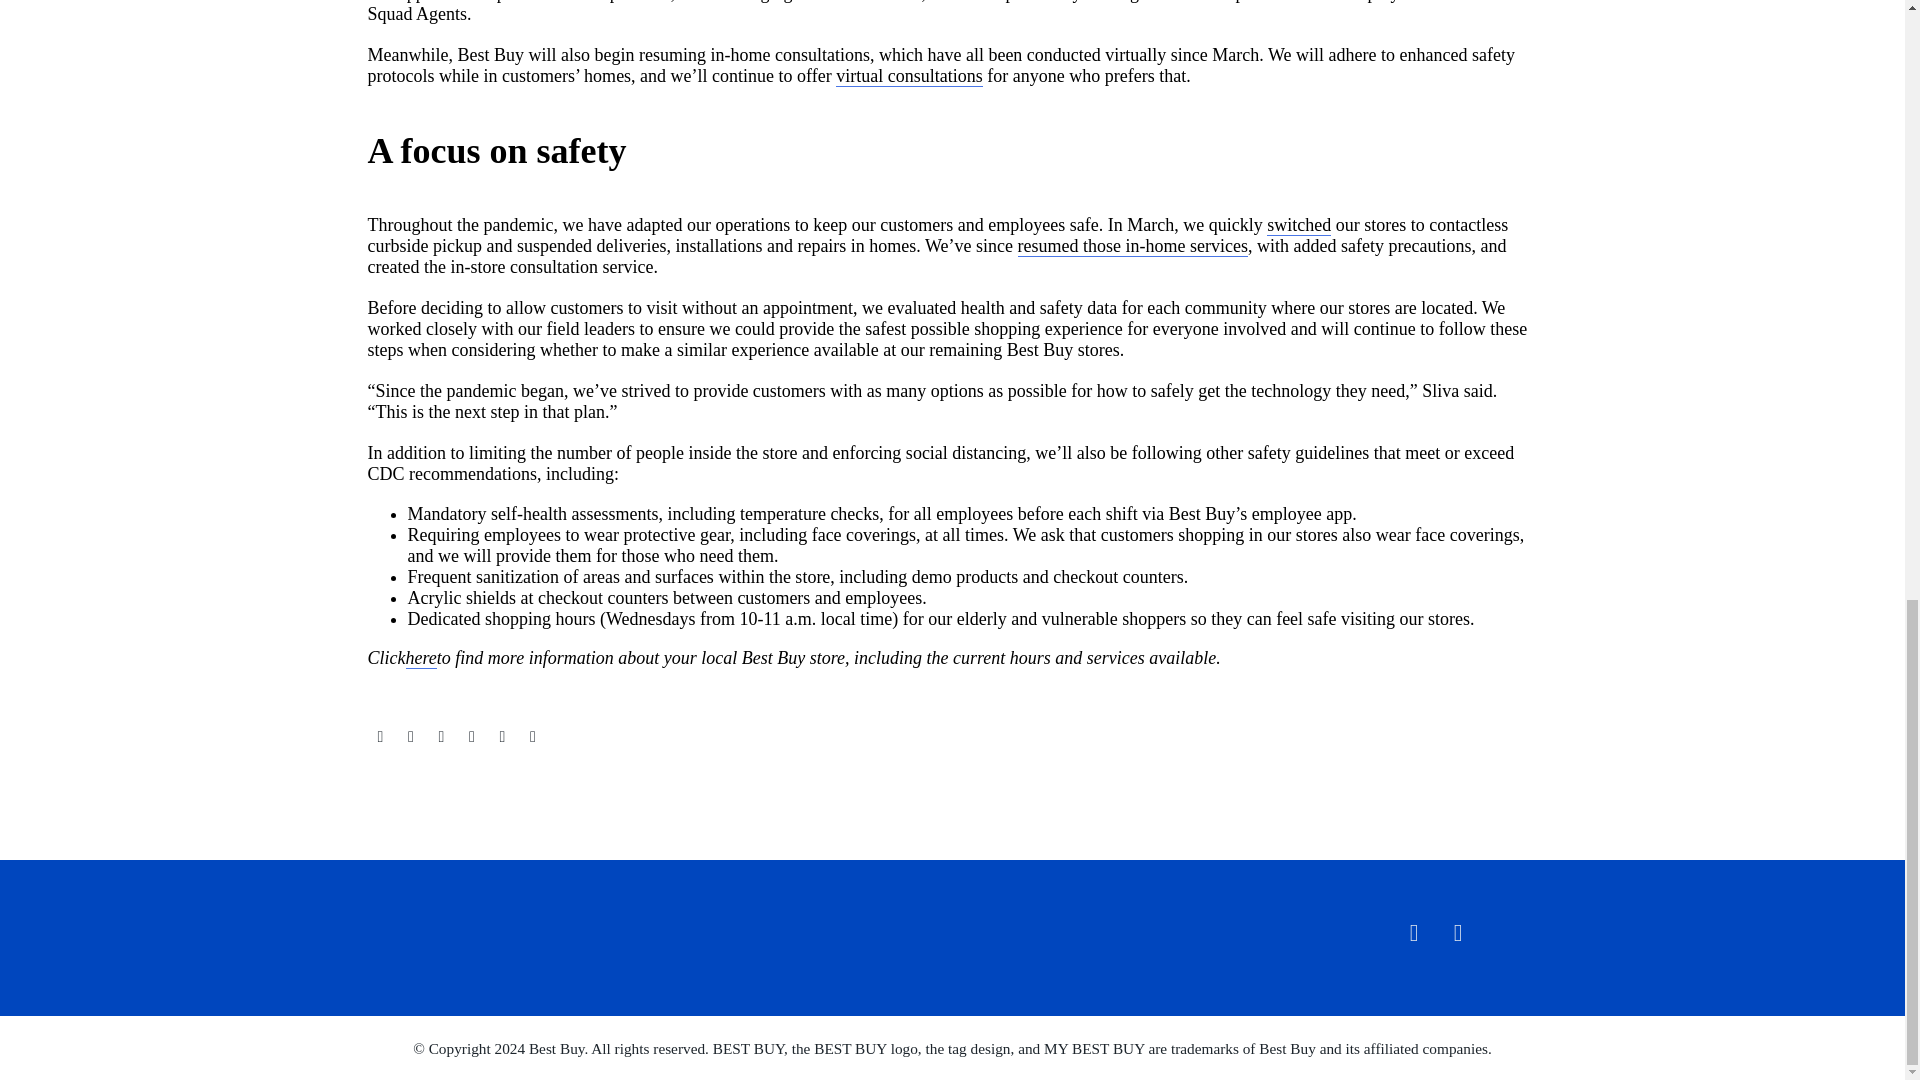 This screenshot has height=1080, width=1920. Describe the element at coordinates (502, 737) in the screenshot. I see `LinkedIn` at that location.